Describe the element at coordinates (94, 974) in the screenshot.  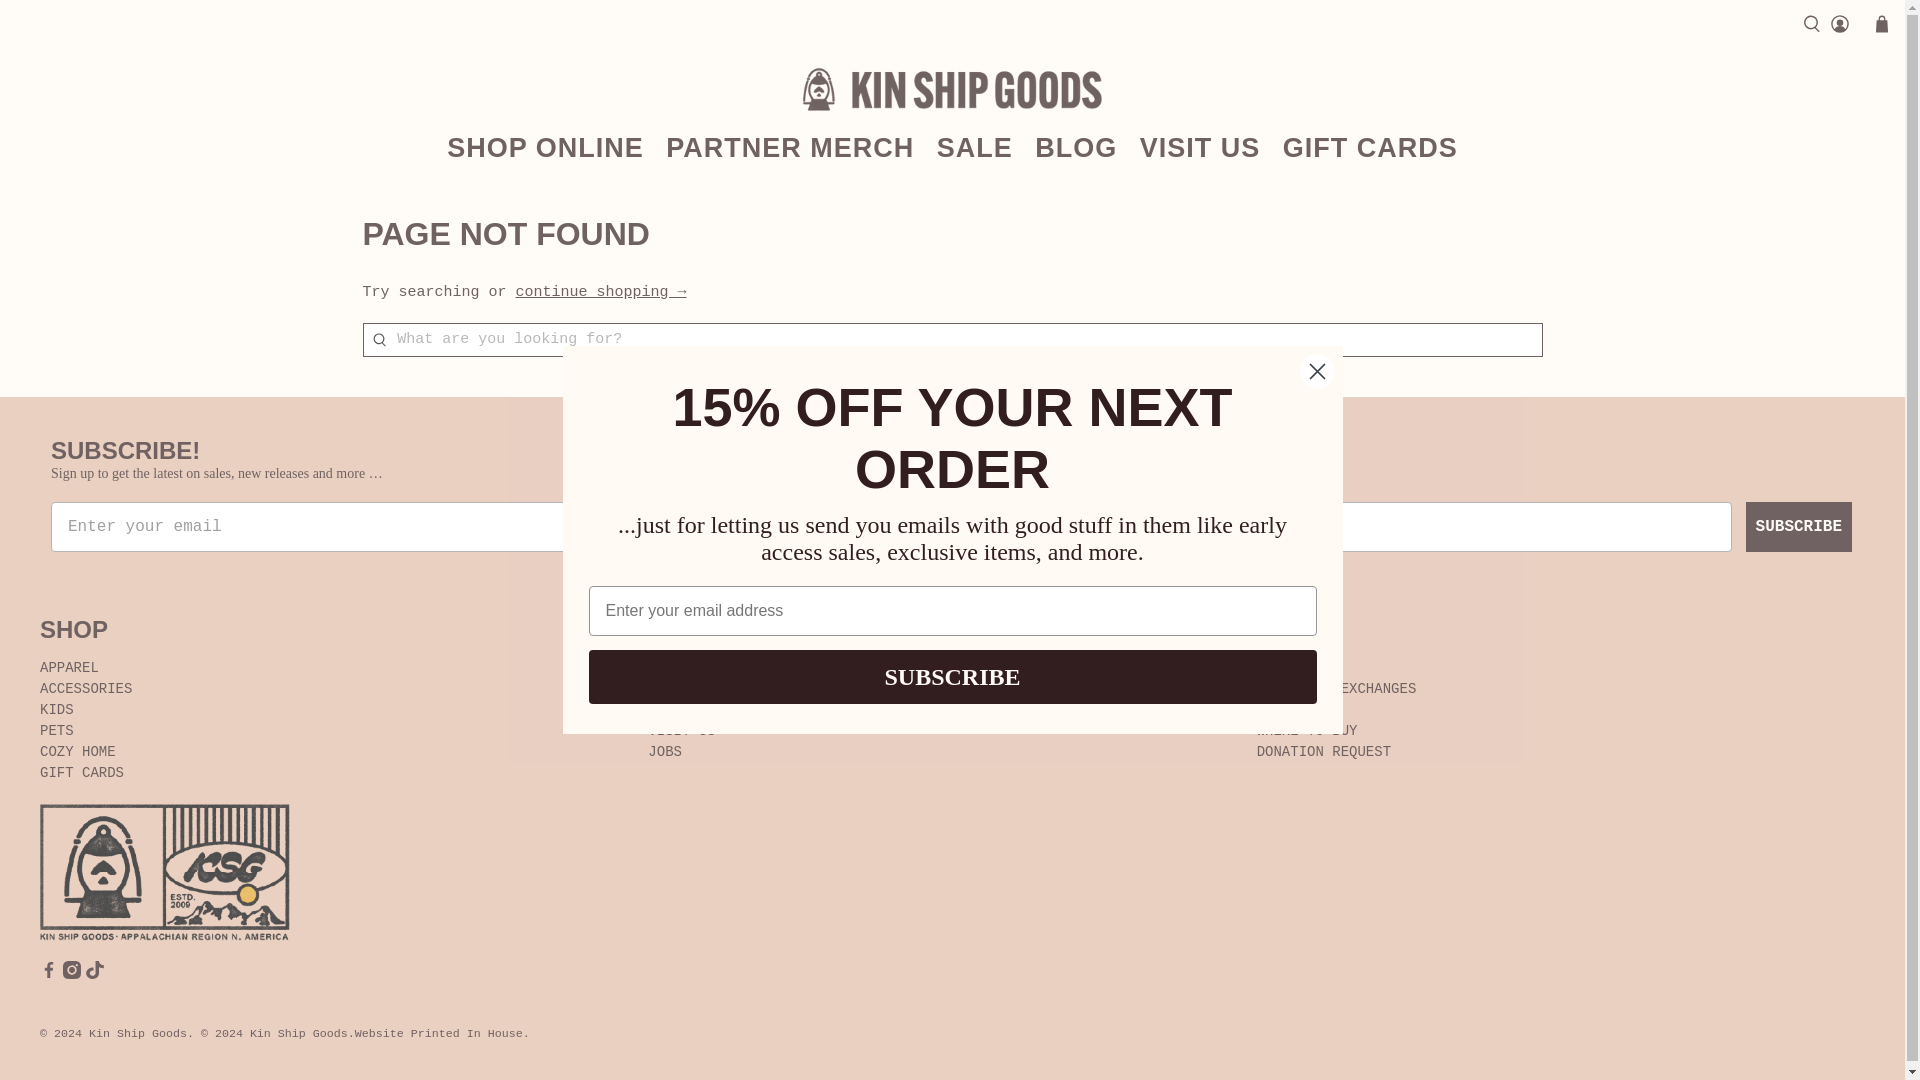
I see `Kin Ship Goods on TikTok` at that location.